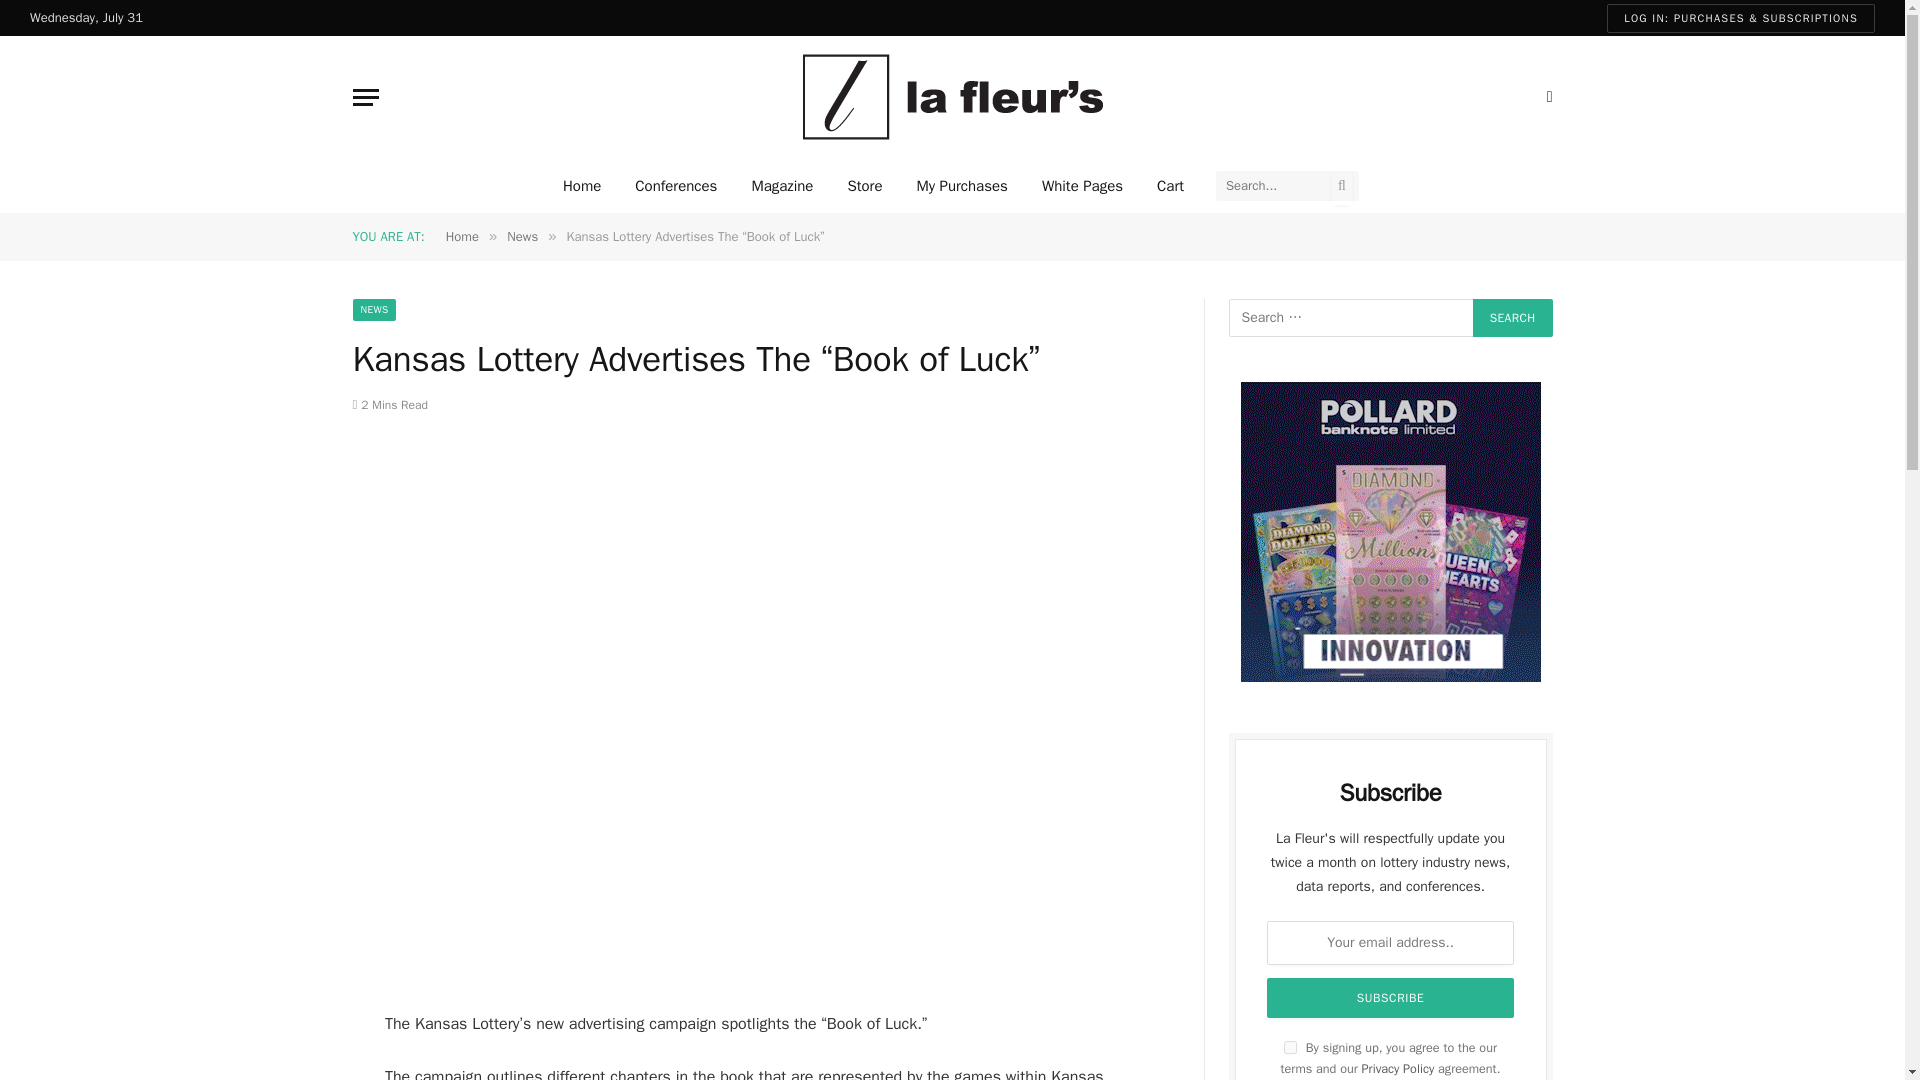  I want to click on Store, so click(864, 184).